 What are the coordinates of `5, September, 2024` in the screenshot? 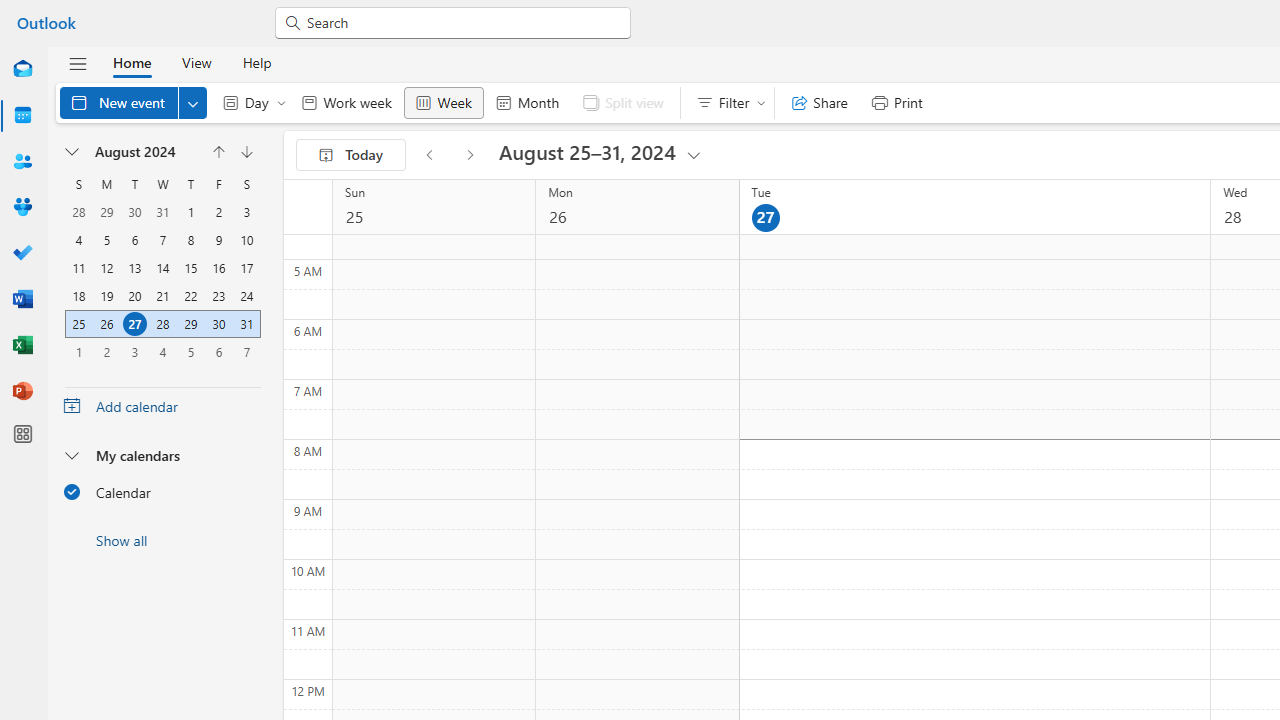 It's located at (191, 352).